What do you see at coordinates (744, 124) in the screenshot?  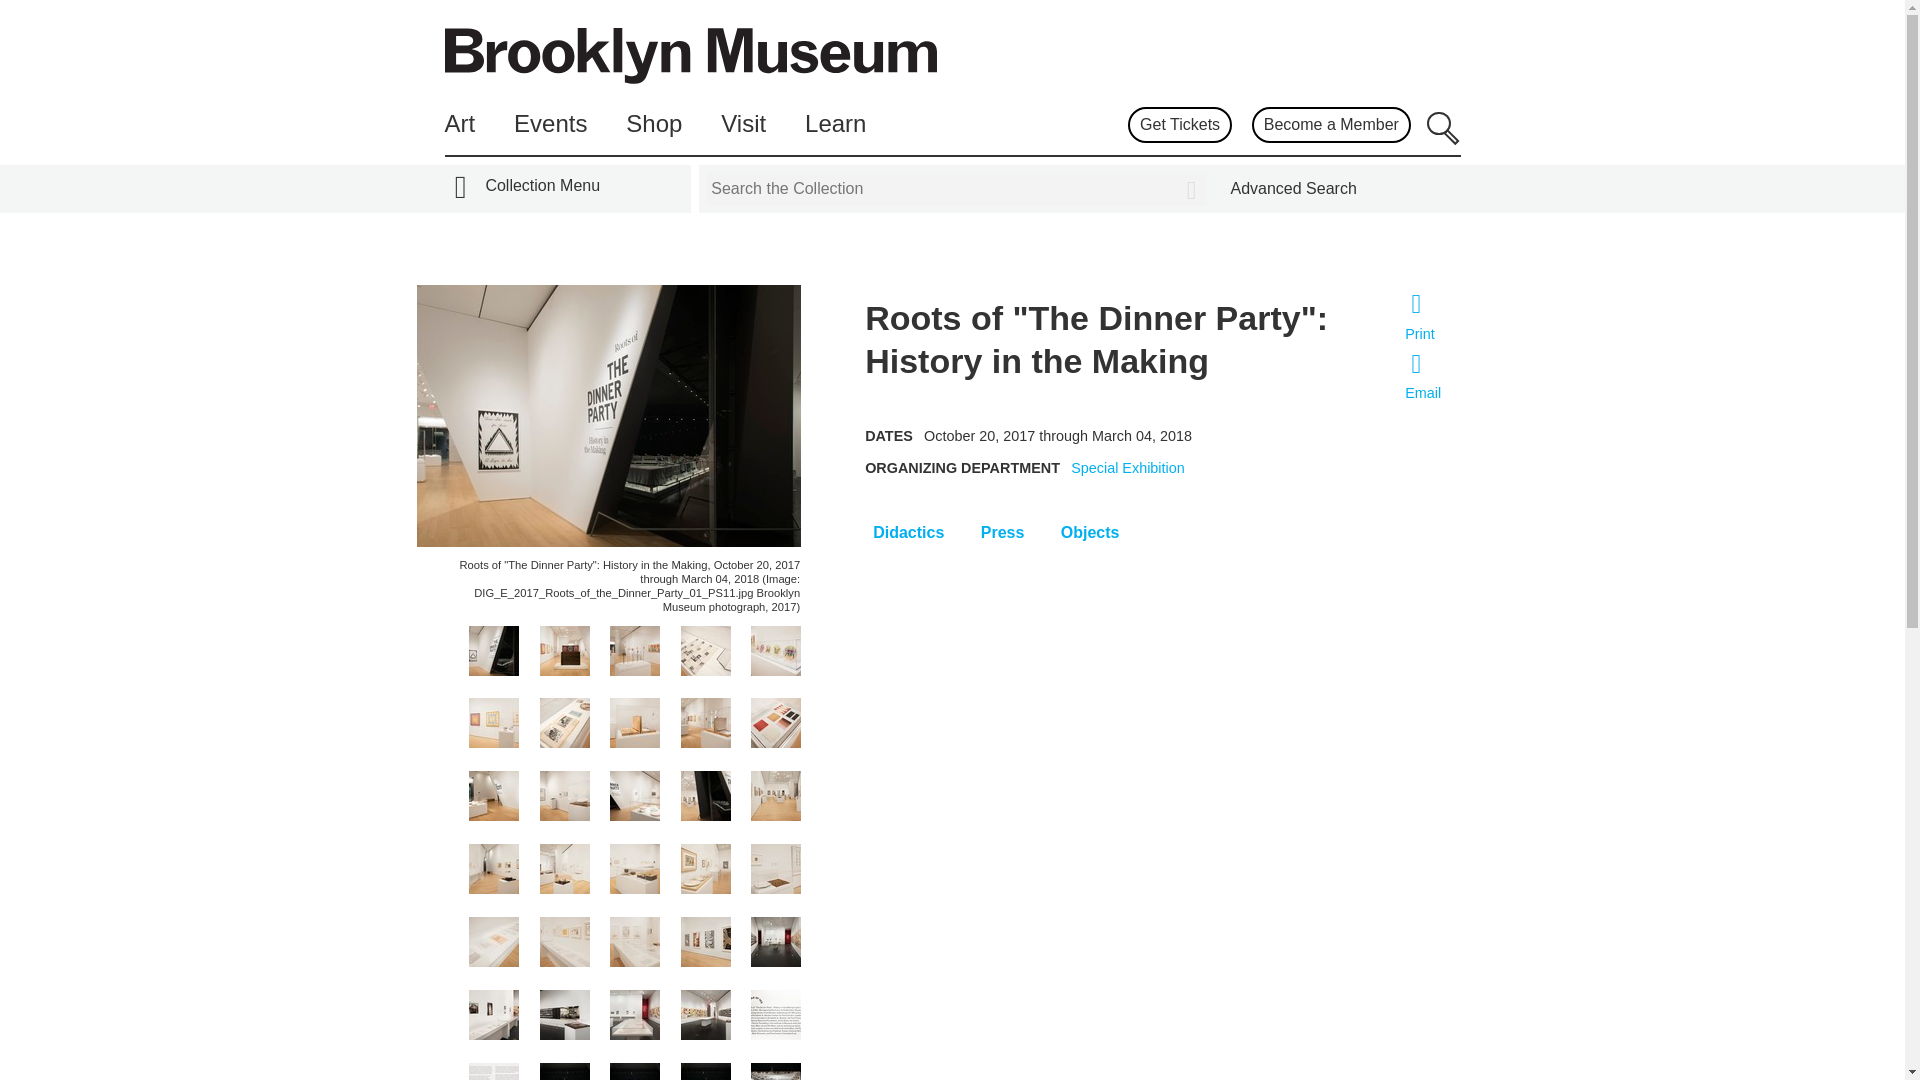 I see `Visit` at bounding box center [744, 124].